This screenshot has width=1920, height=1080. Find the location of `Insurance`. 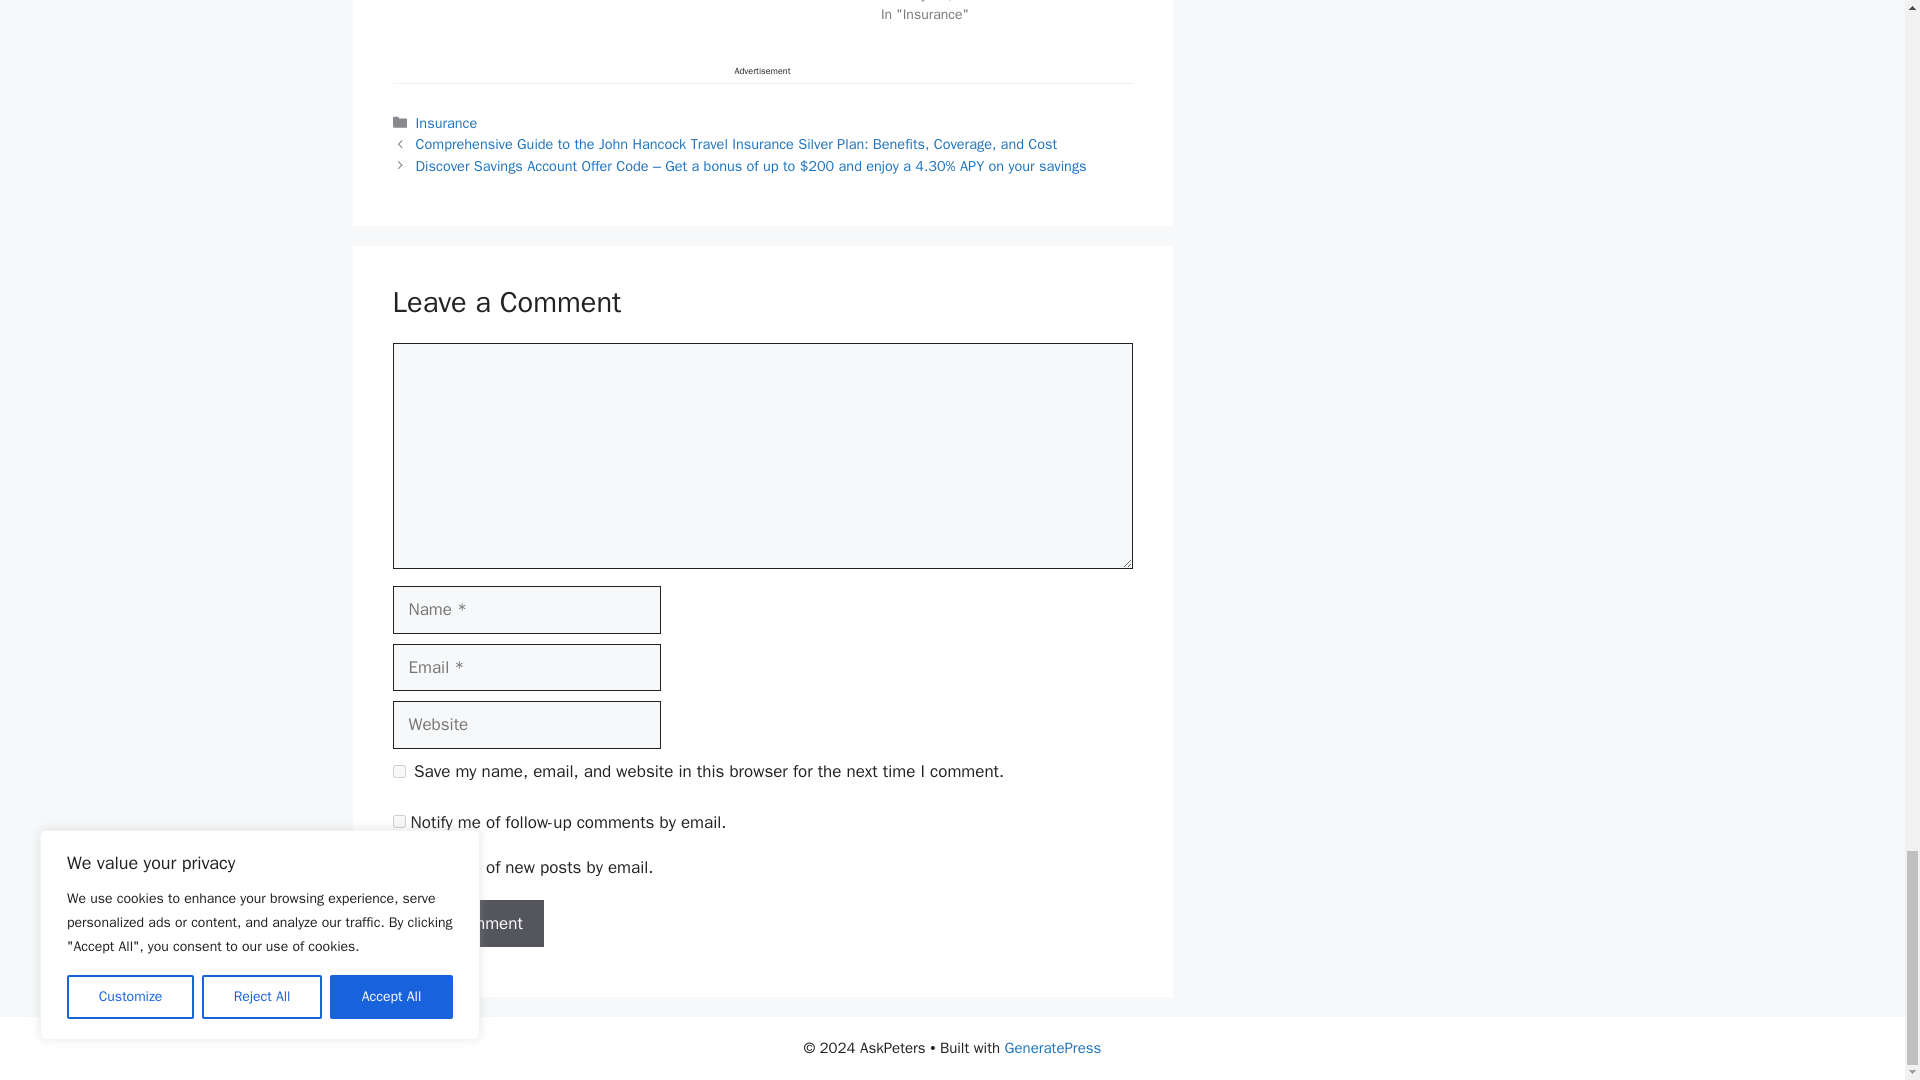

Insurance is located at coordinates (447, 122).